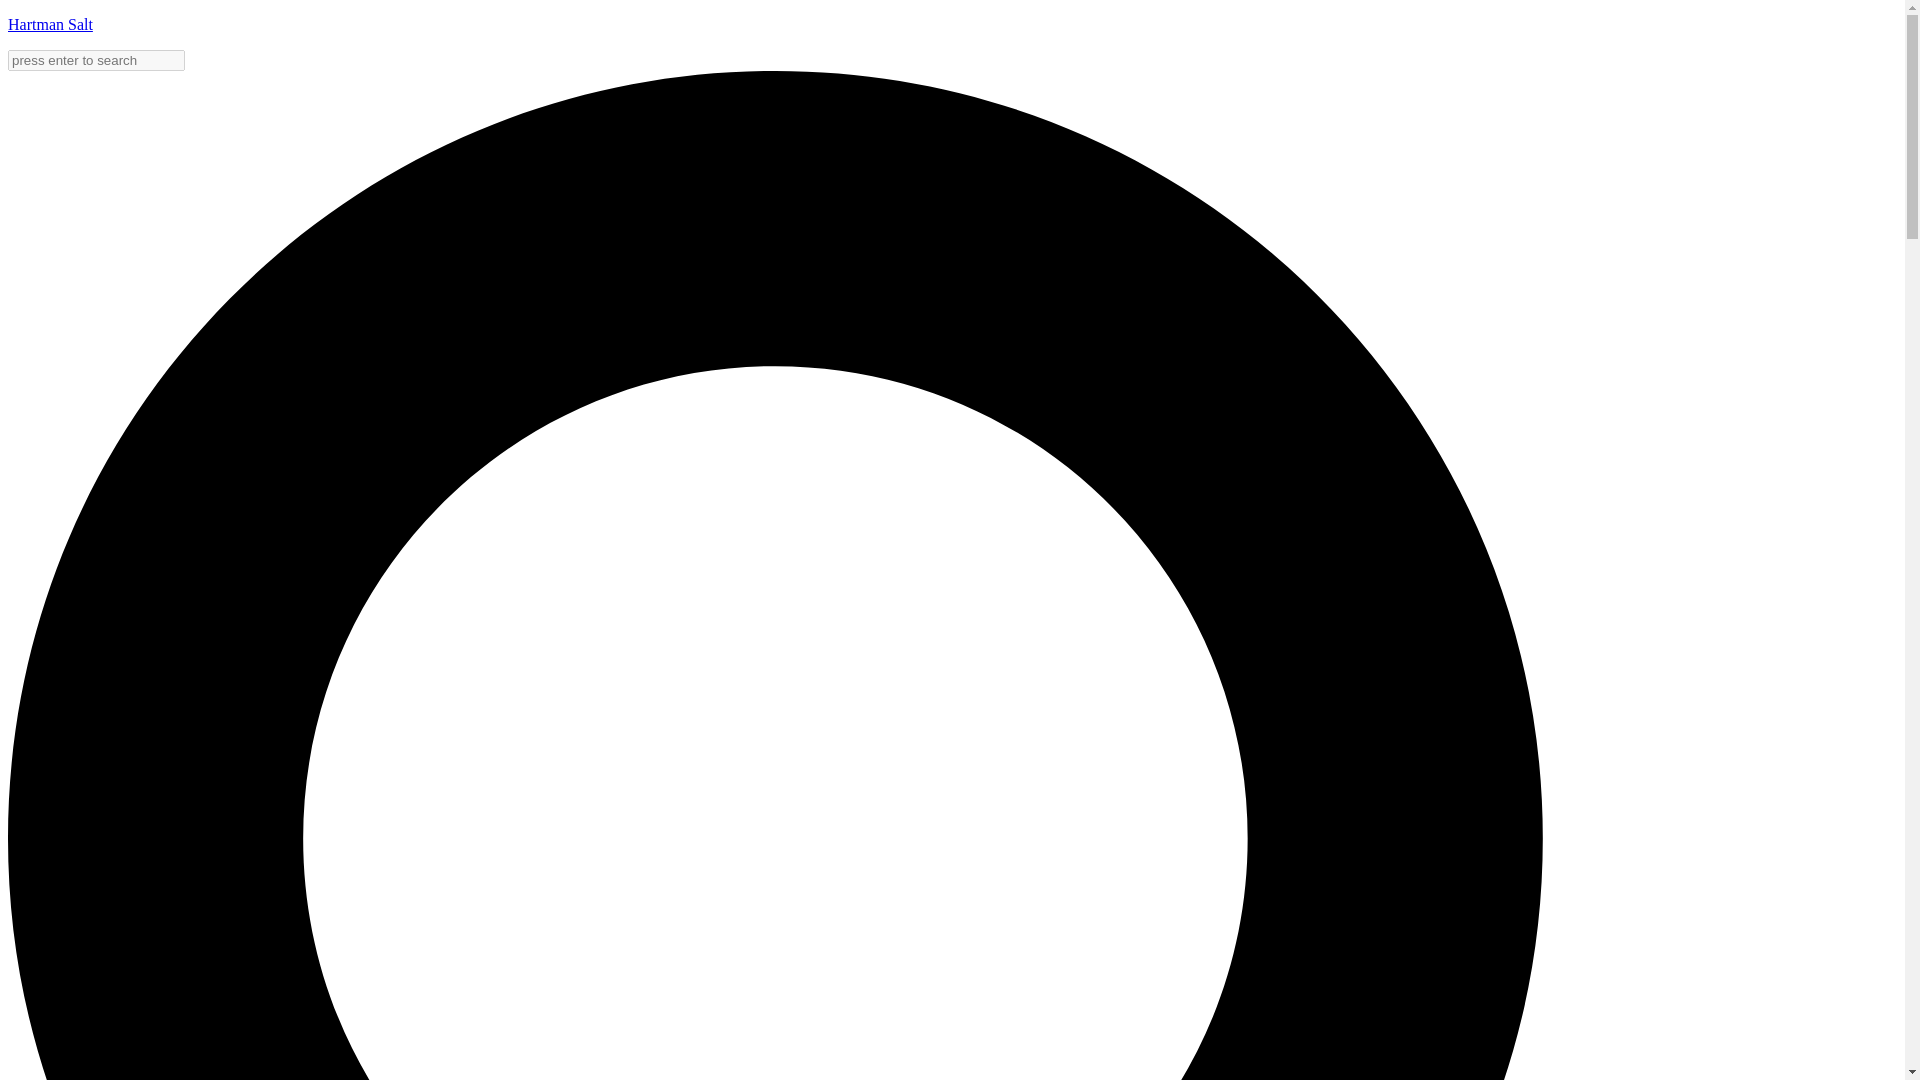 Image resolution: width=1920 pixels, height=1080 pixels. I want to click on Hartman Salt, so click(50, 24).